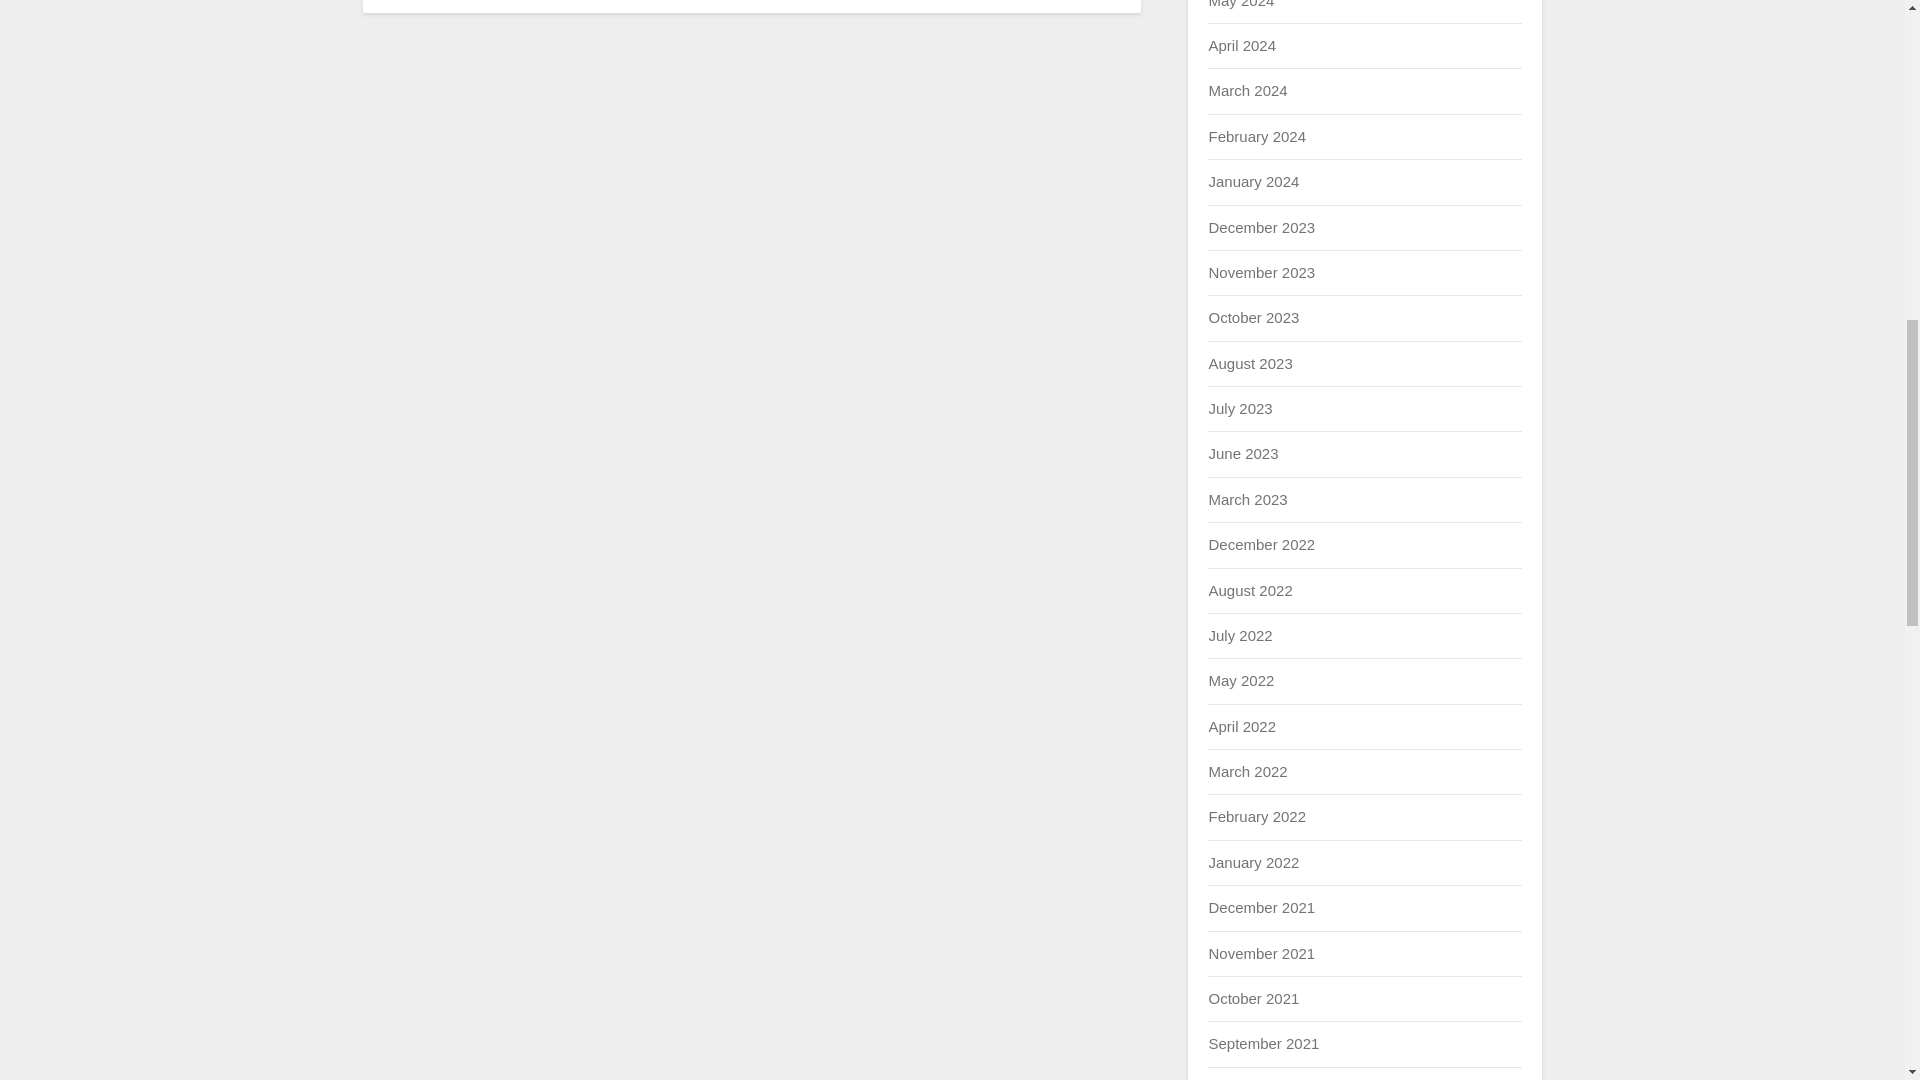  What do you see at coordinates (1250, 363) in the screenshot?
I see `August 2023` at bounding box center [1250, 363].